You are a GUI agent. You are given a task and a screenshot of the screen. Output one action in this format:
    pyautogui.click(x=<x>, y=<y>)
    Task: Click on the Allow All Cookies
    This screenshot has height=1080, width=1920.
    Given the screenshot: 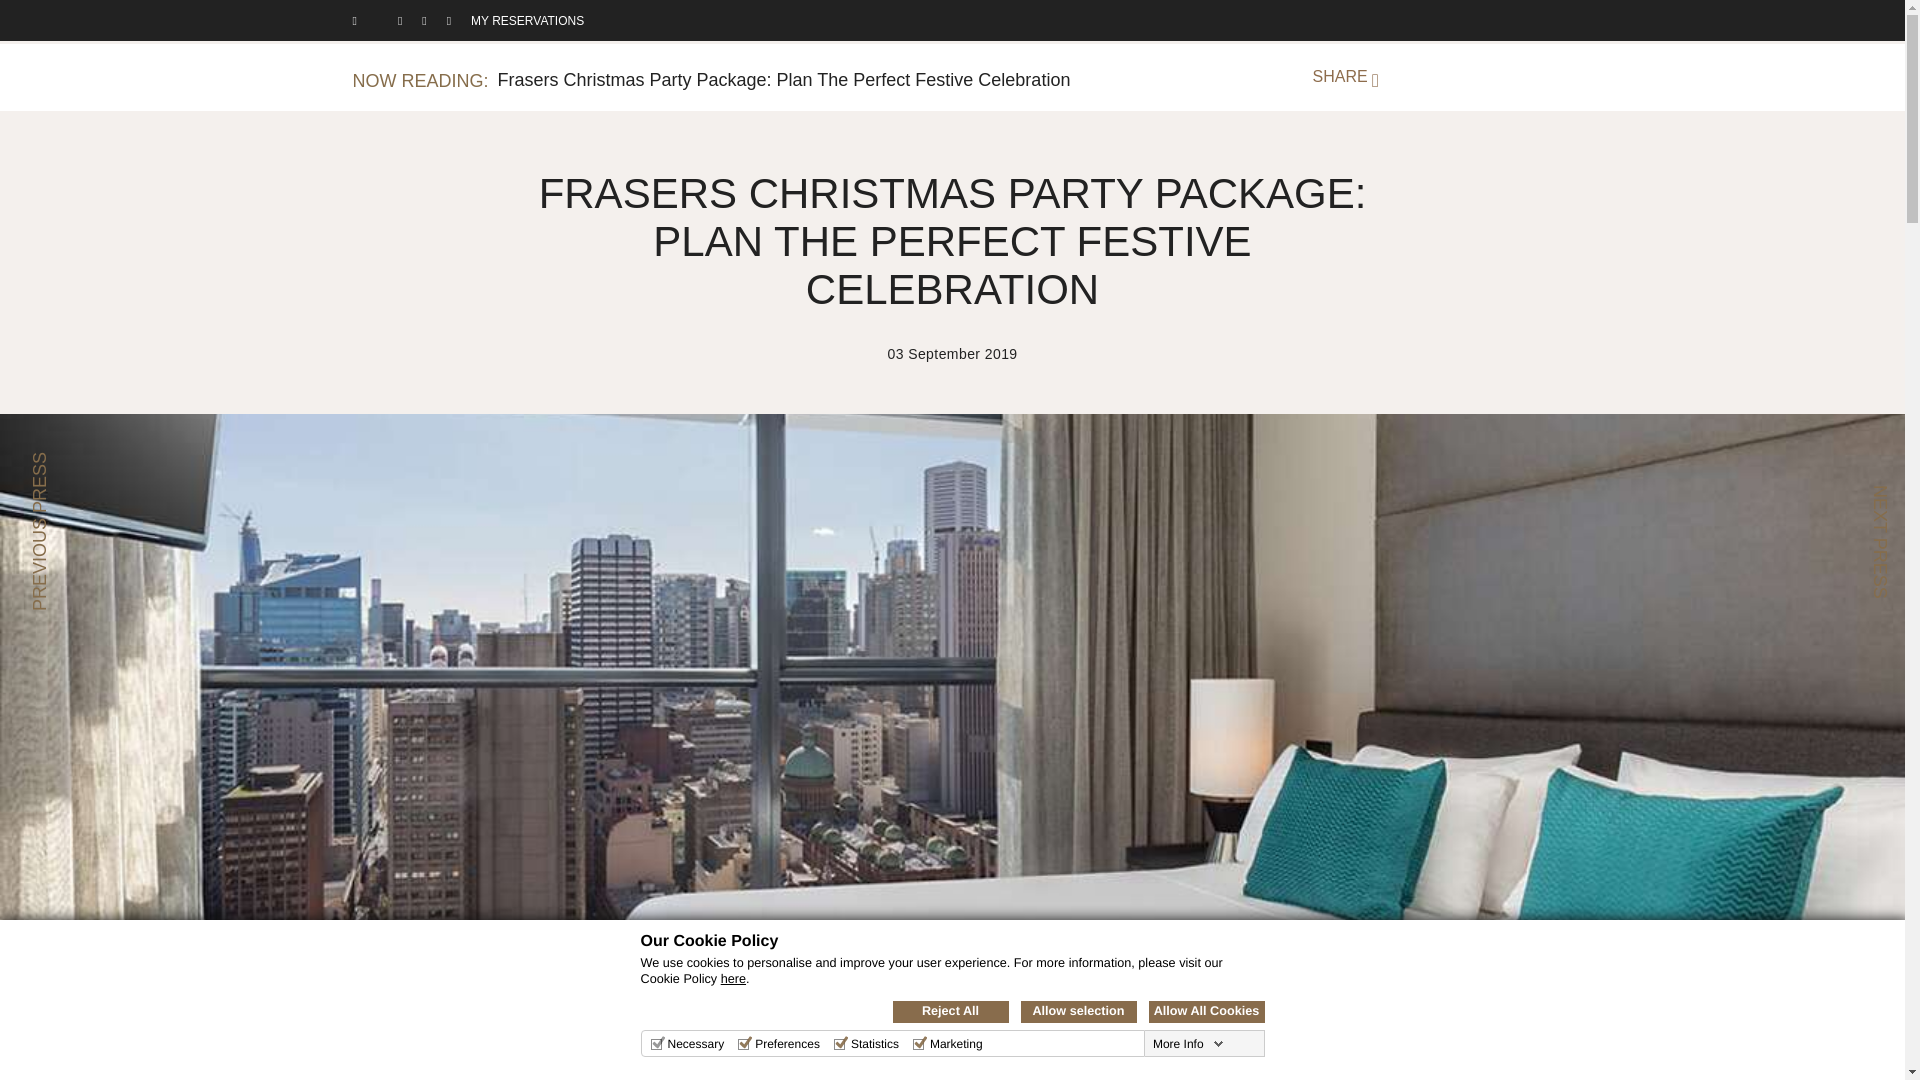 What is the action you would take?
    pyautogui.click(x=1206, y=1012)
    